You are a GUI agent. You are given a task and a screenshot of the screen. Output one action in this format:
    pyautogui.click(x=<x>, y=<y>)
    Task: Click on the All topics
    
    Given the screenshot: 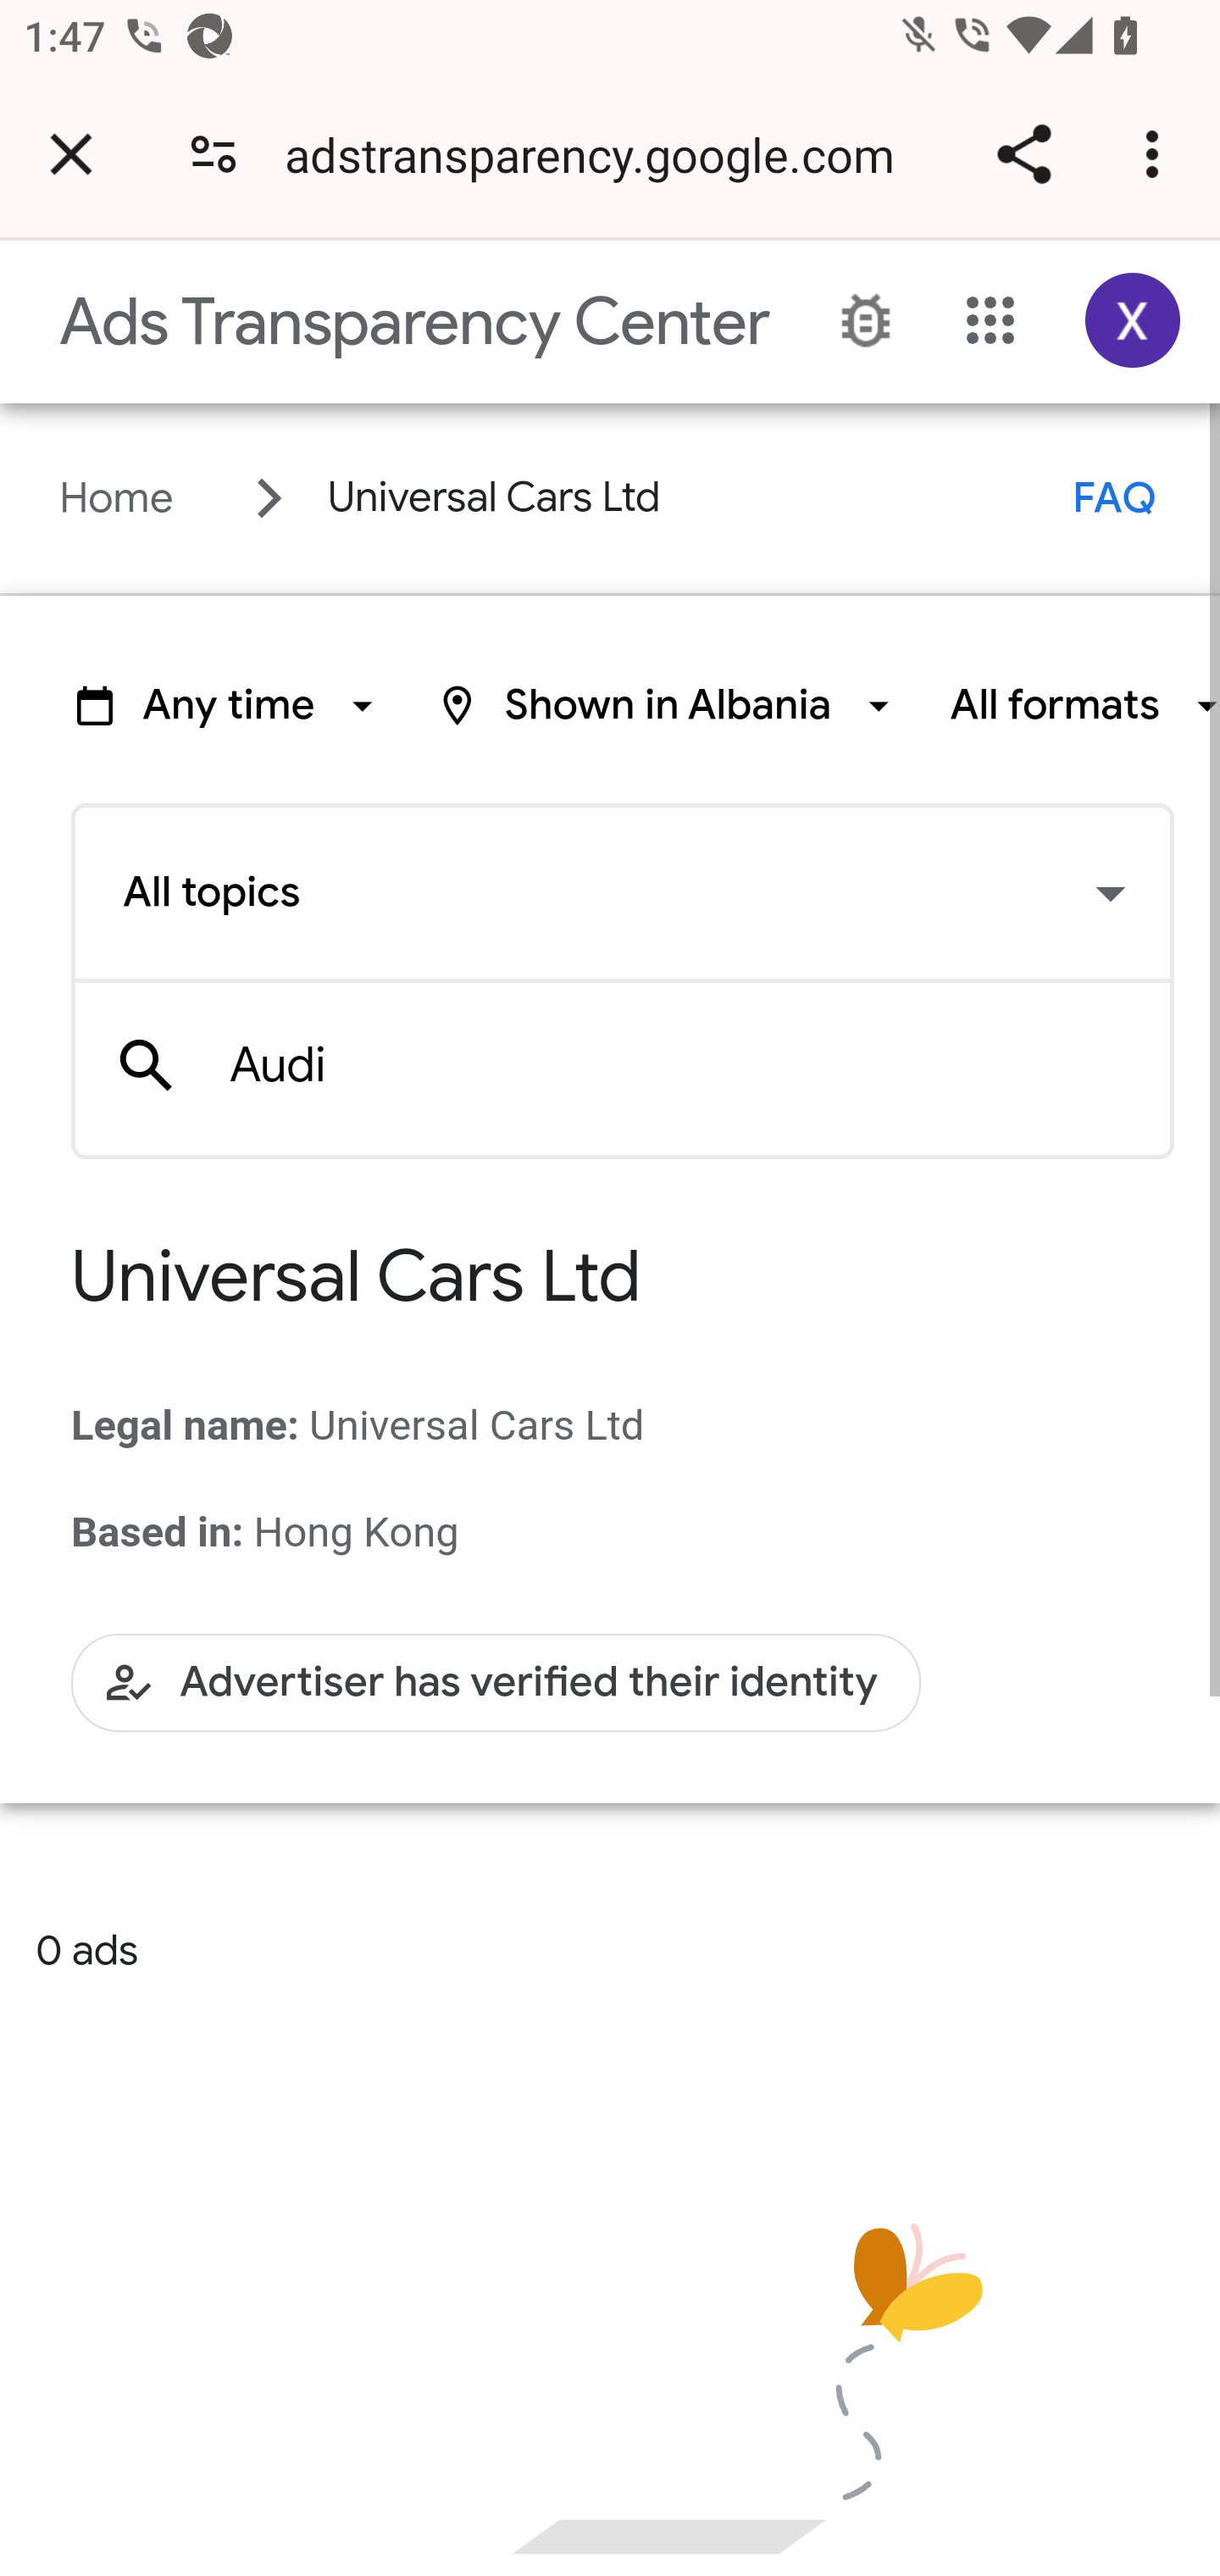 What is the action you would take?
    pyautogui.click(x=622, y=893)
    